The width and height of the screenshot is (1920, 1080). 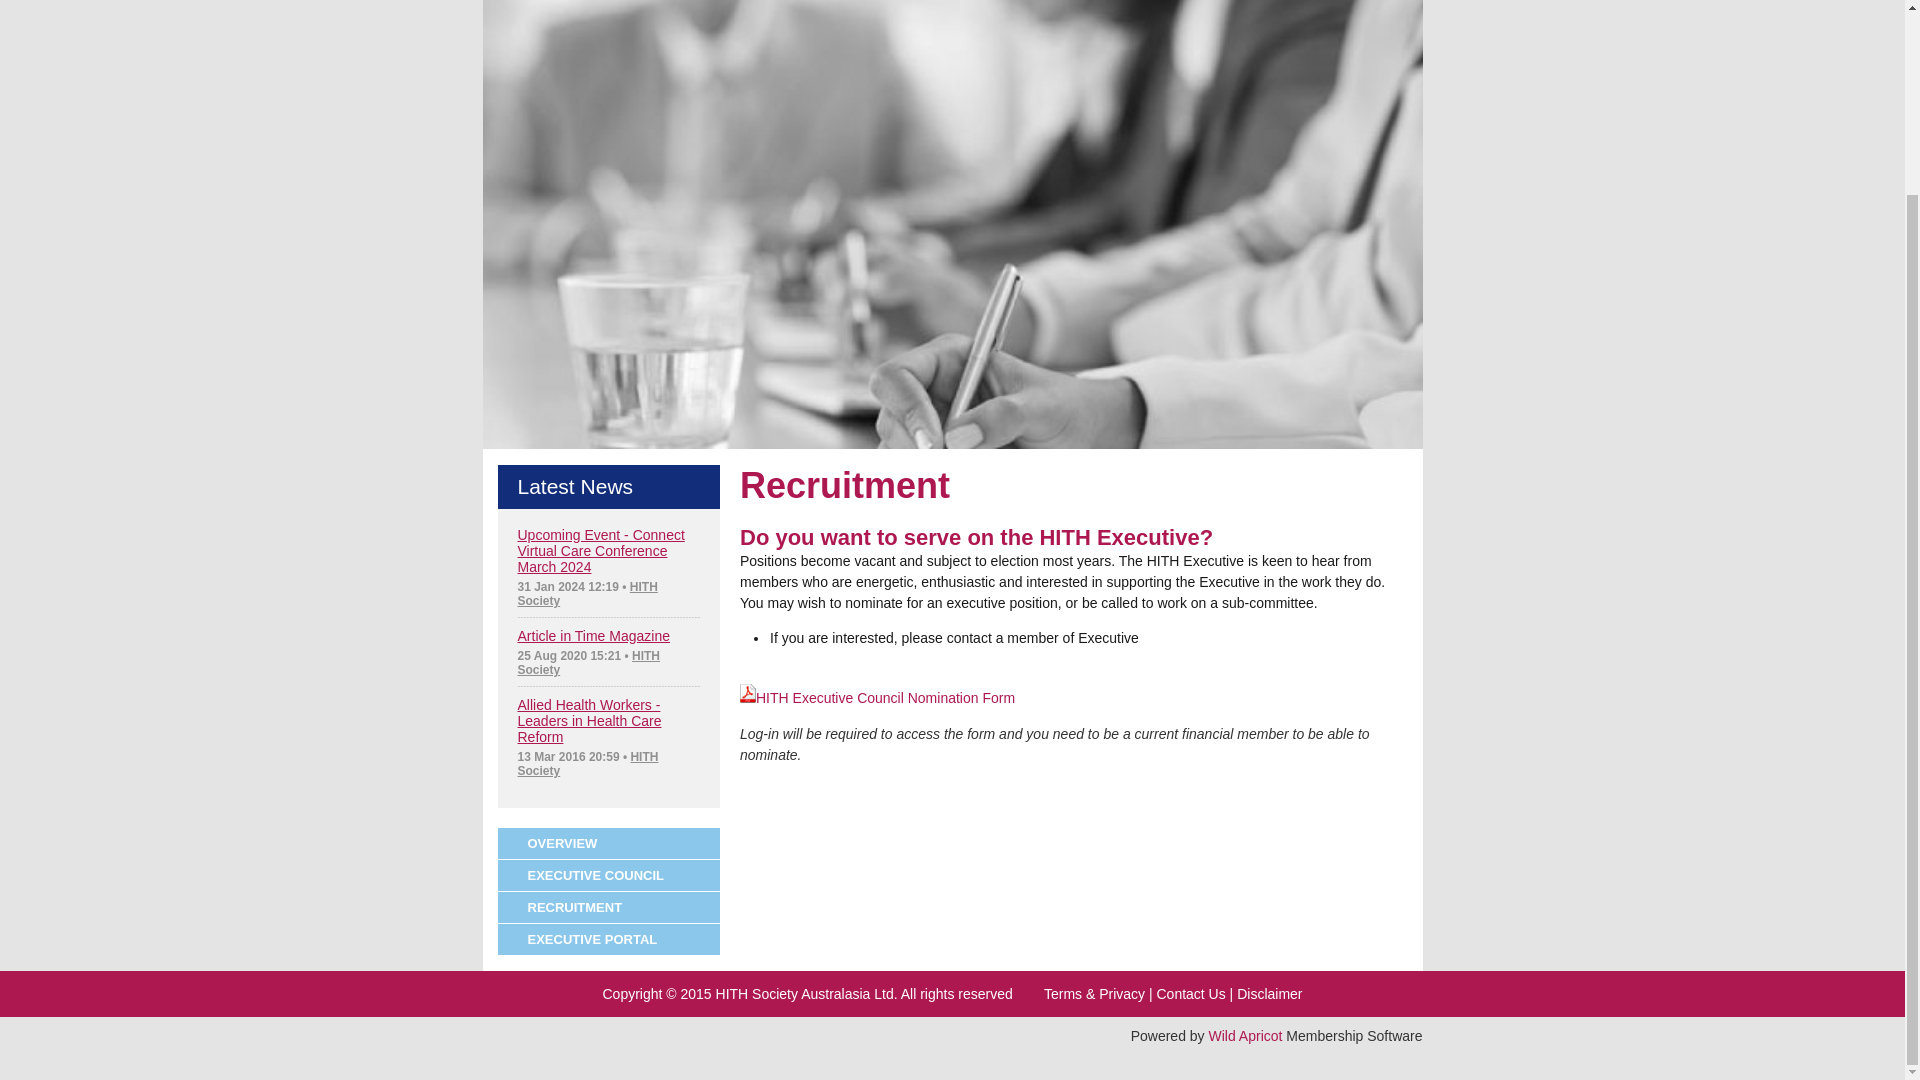 I want to click on RECRUITMENT, so click(x=609, y=908).